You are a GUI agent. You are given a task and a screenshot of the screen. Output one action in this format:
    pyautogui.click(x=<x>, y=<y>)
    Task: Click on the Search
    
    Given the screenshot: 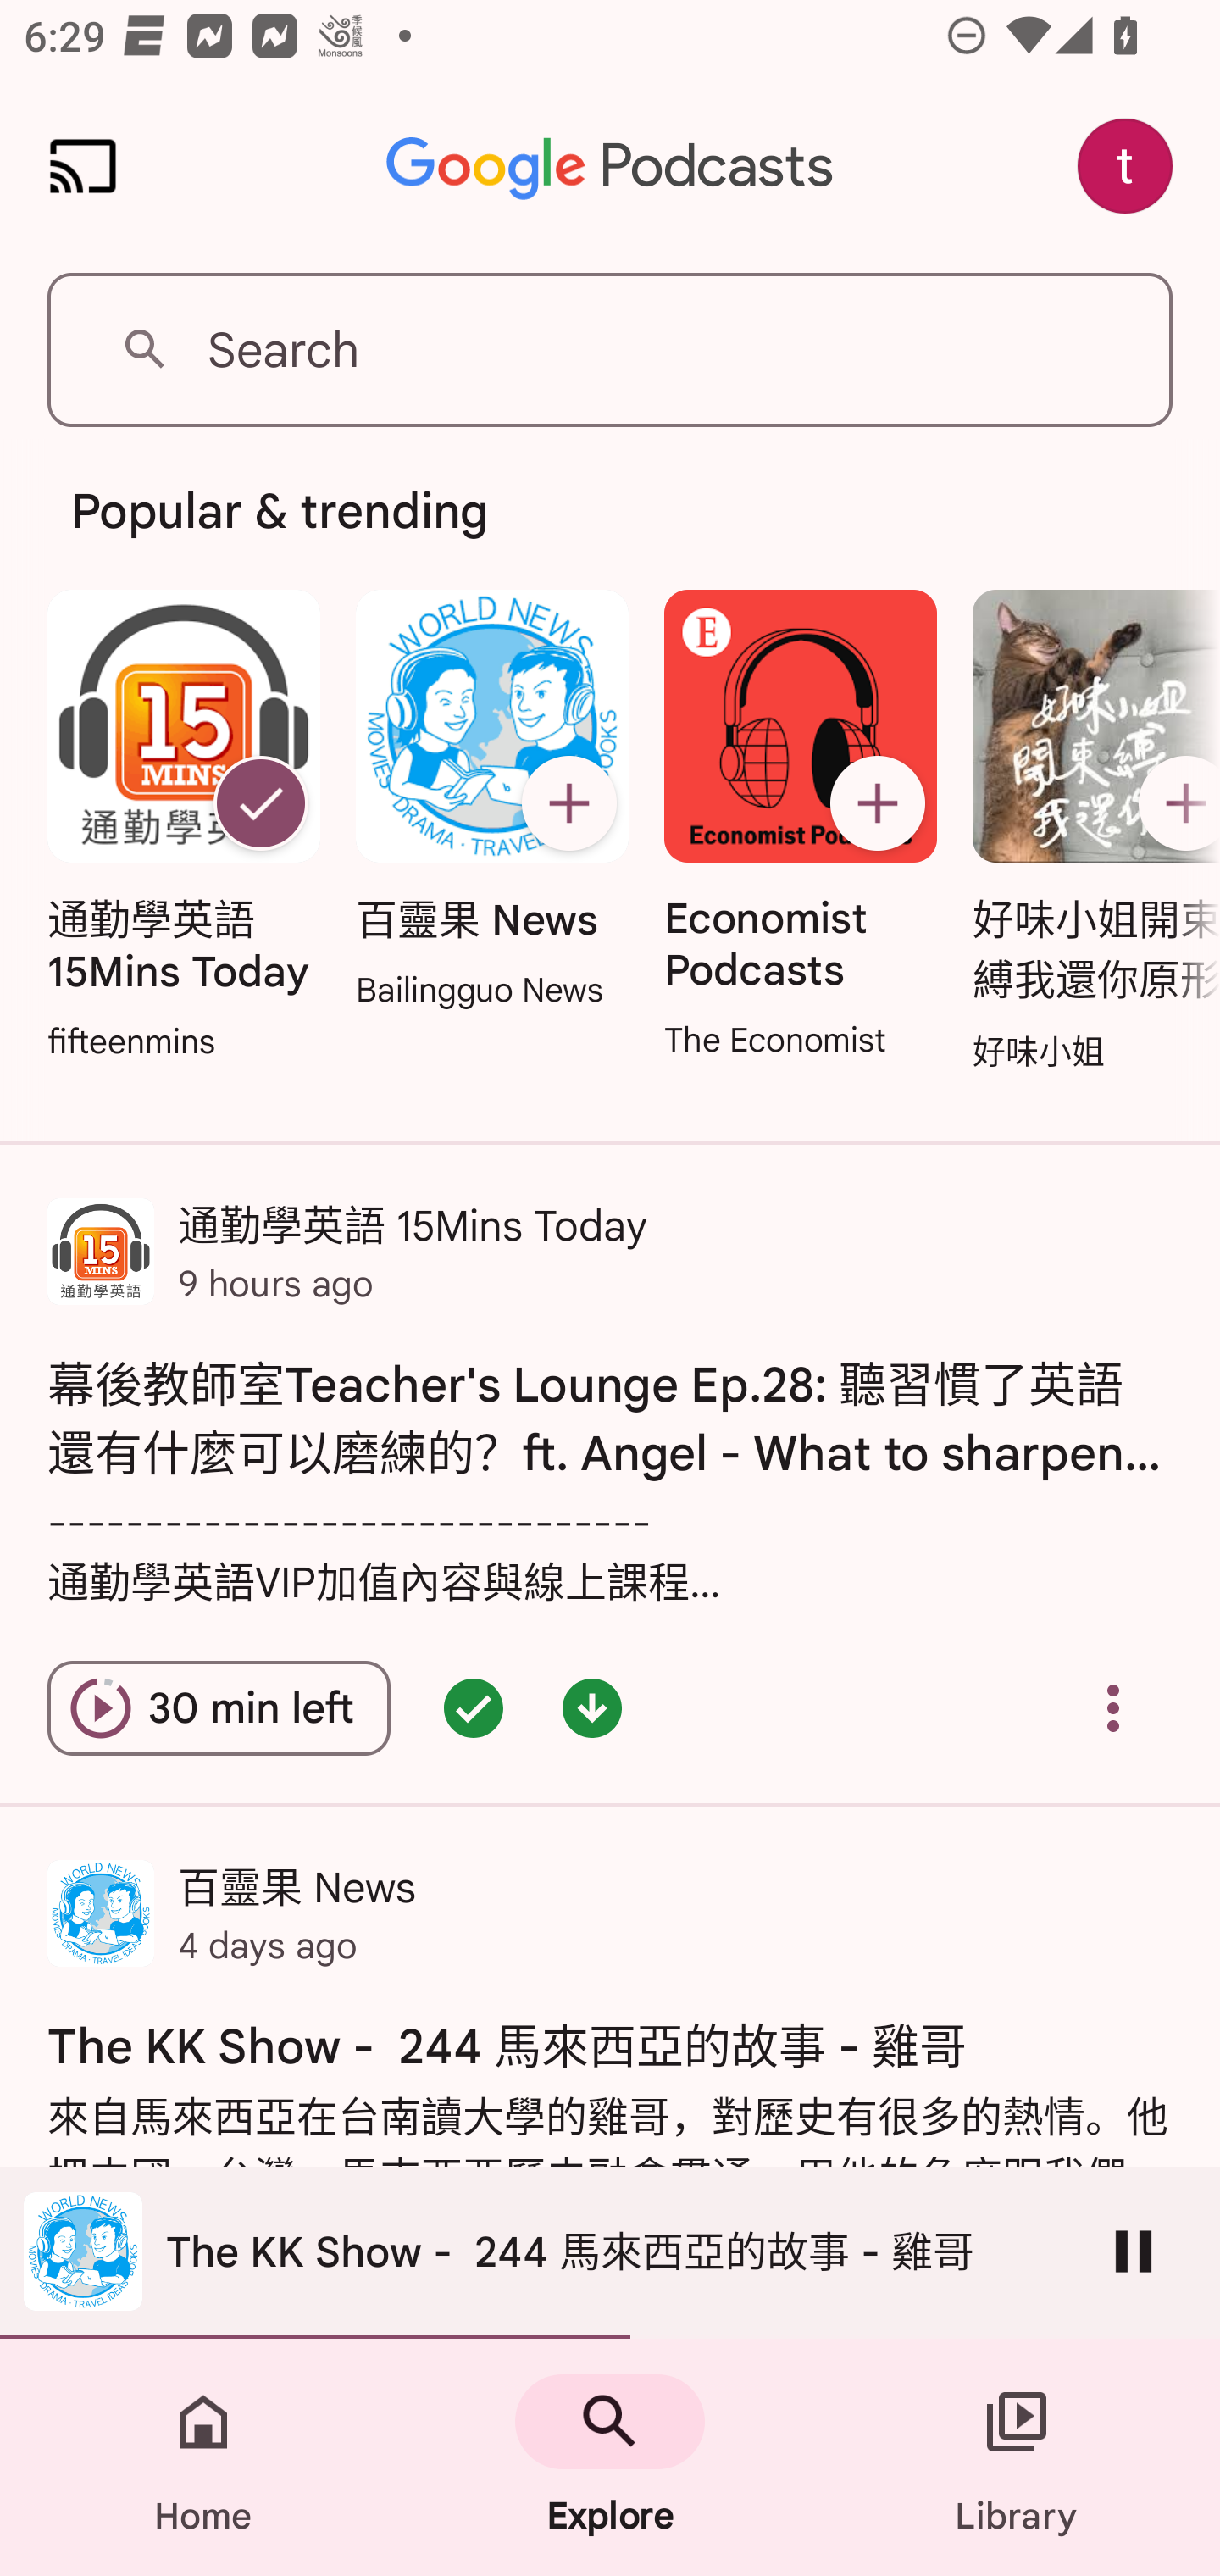 What is the action you would take?
    pyautogui.click(x=610, y=349)
    